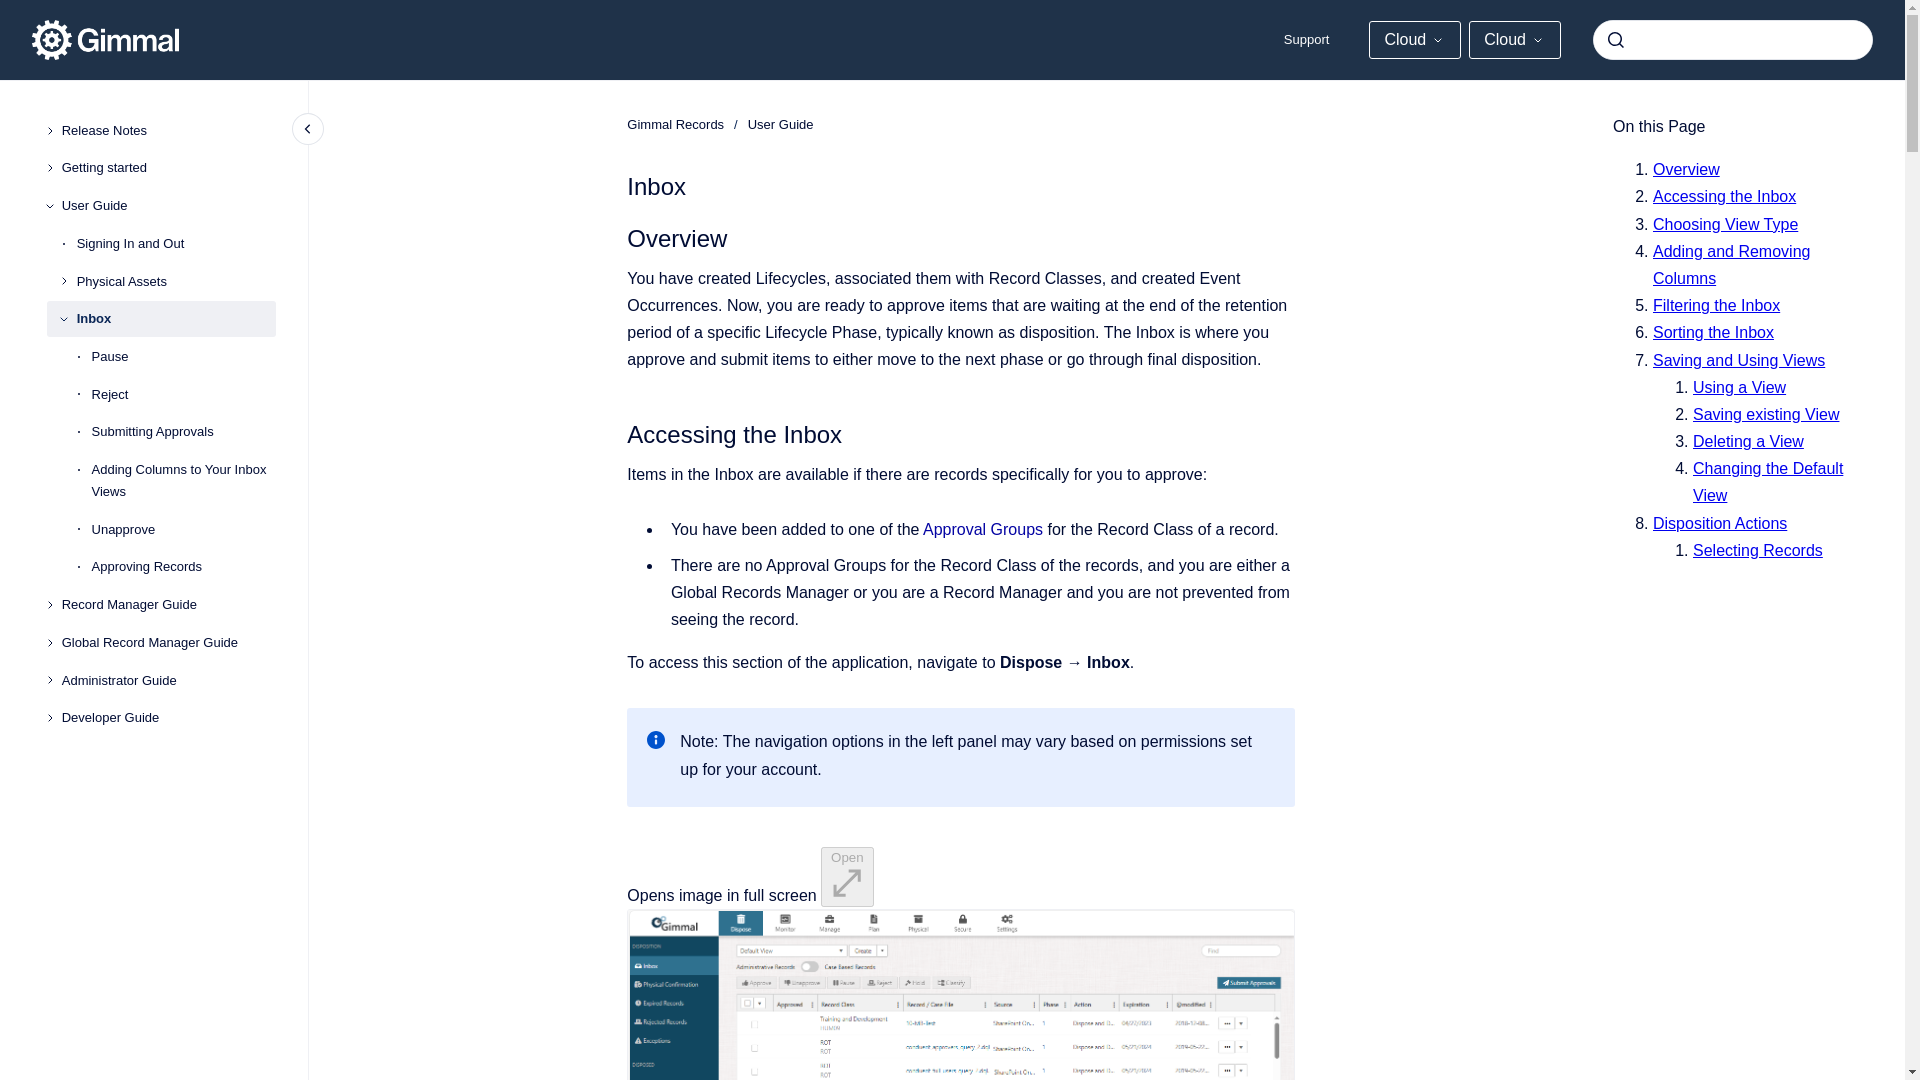 This screenshot has width=1920, height=1080. Describe the element at coordinates (1414, 40) in the screenshot. I see `Cloud` at that location.